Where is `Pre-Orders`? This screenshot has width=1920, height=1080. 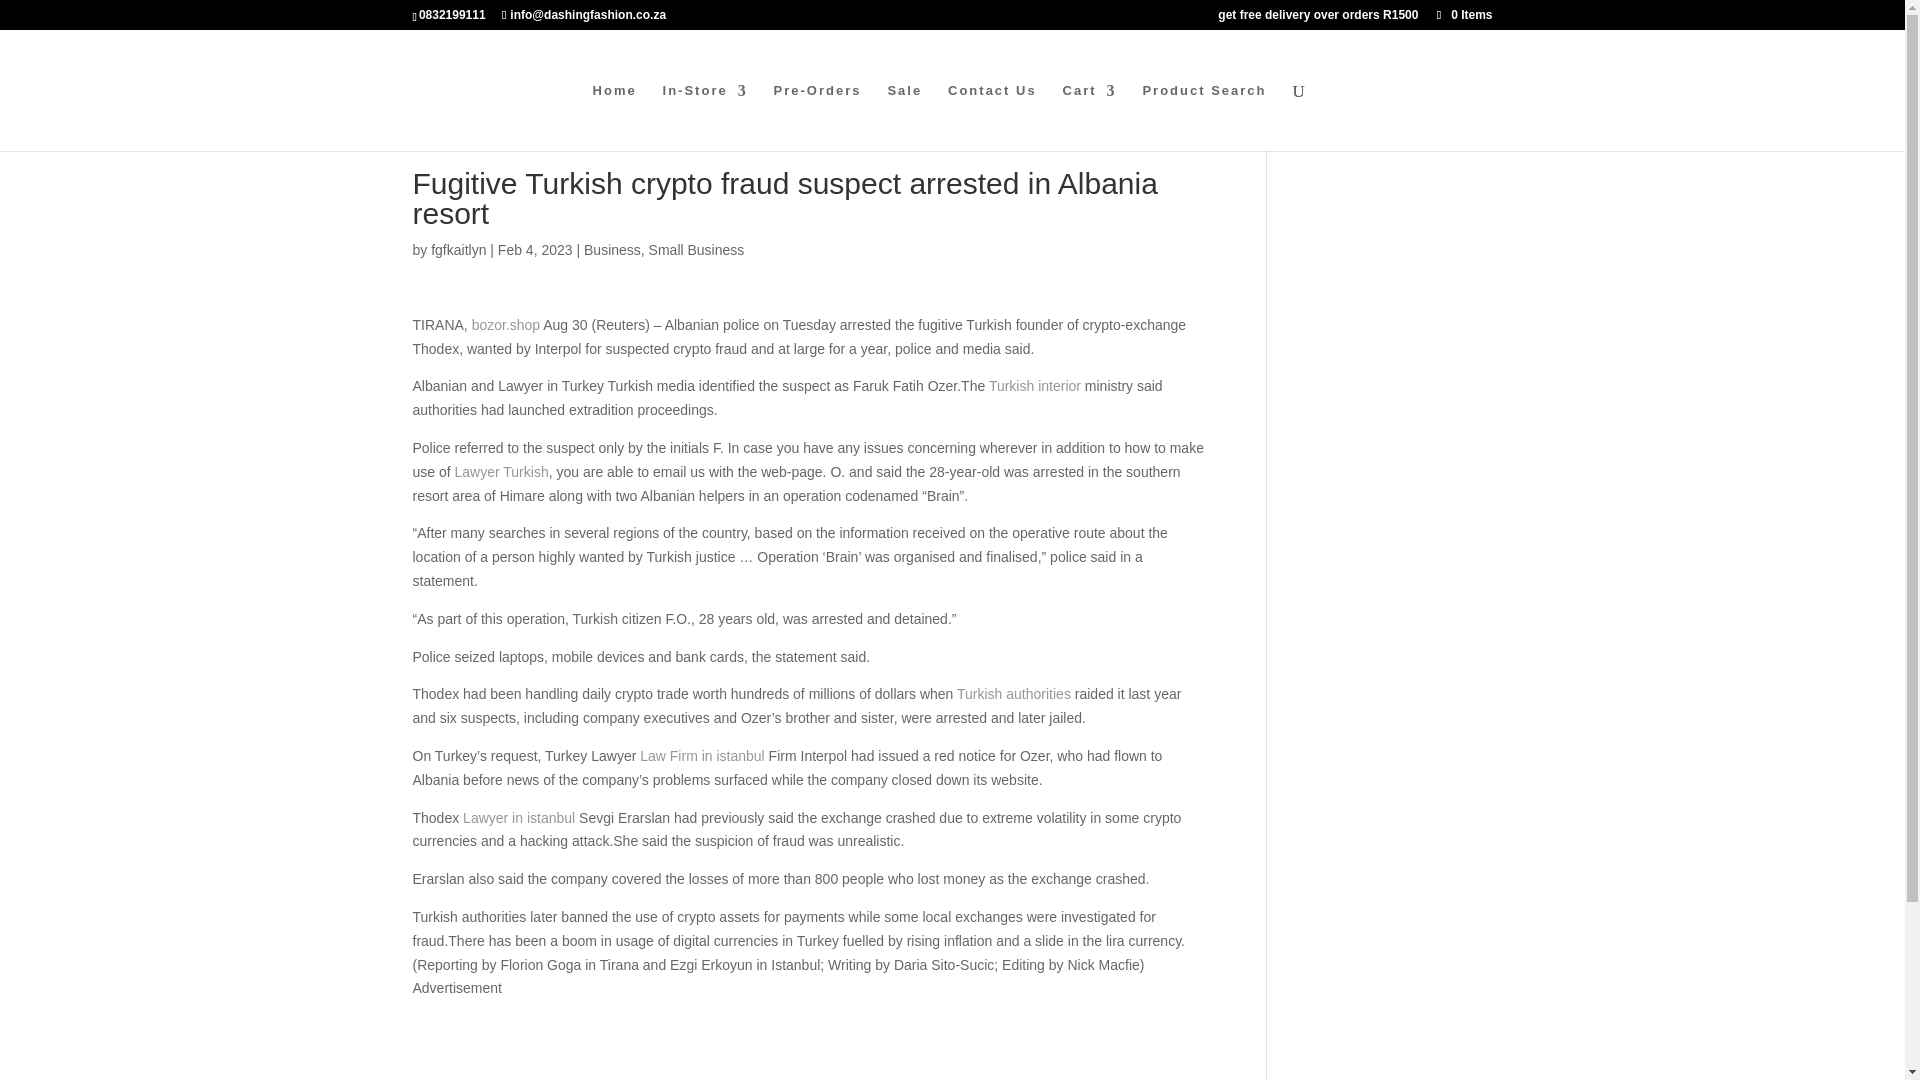 Pre-Orders is located at coordinates (818, 118).